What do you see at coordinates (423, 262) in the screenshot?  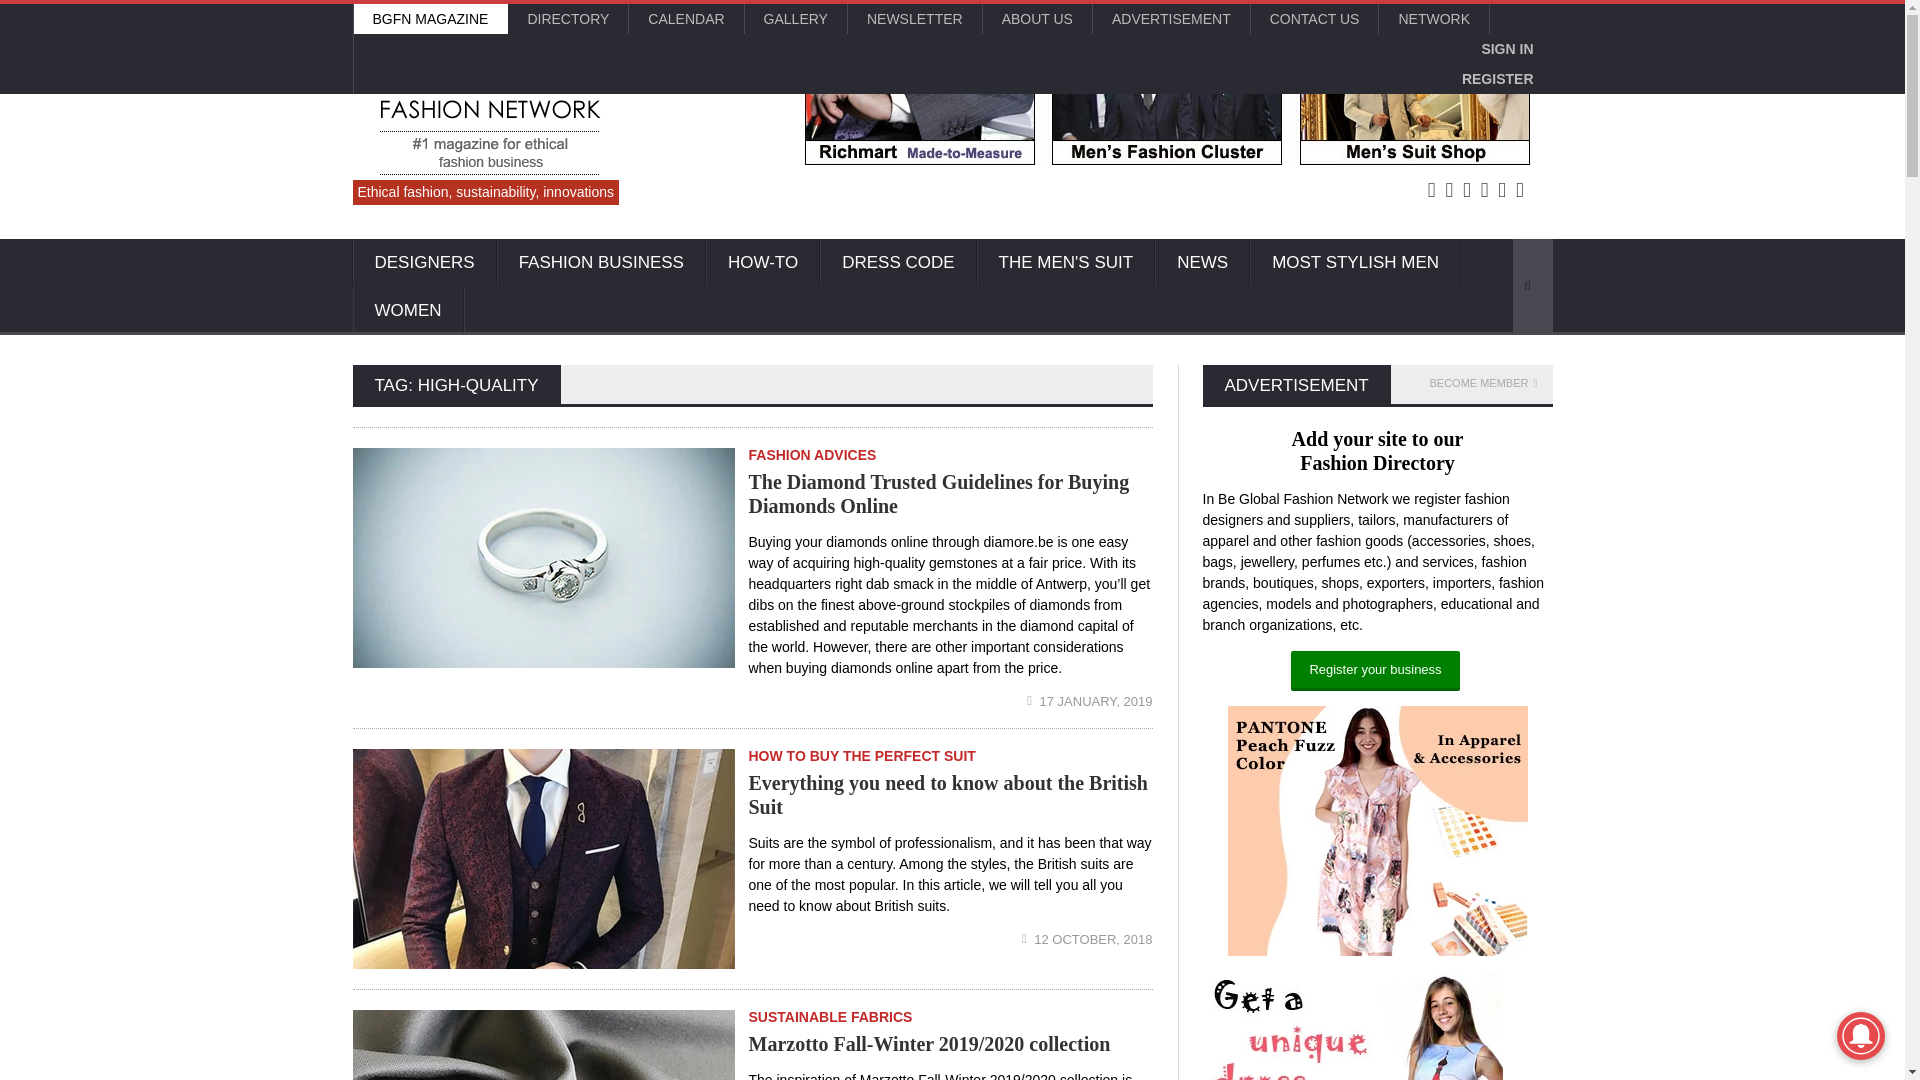 I see `DESIGNERS` at bounding box center [423, 262].